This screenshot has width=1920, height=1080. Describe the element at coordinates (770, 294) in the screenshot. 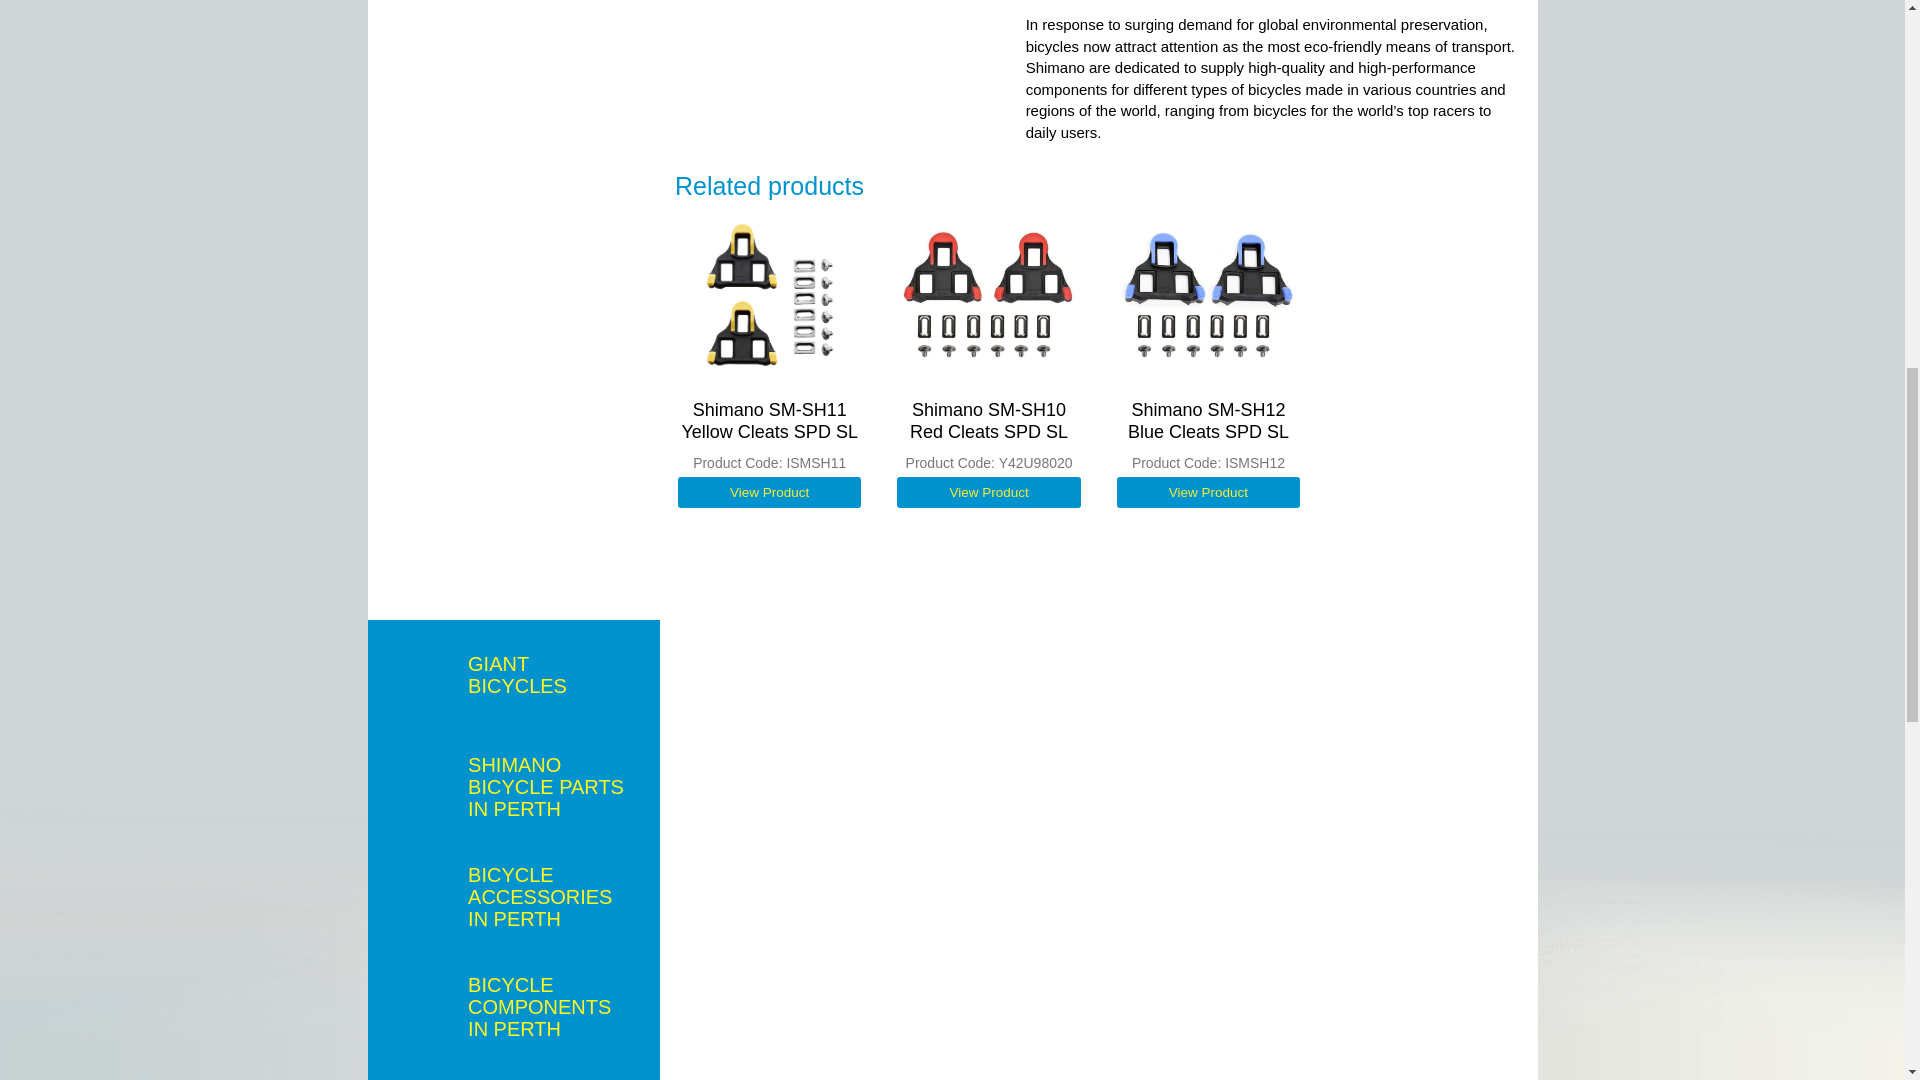

I see `Shimano SM-SH11 Yellow Cleats SPD SL` at that location.